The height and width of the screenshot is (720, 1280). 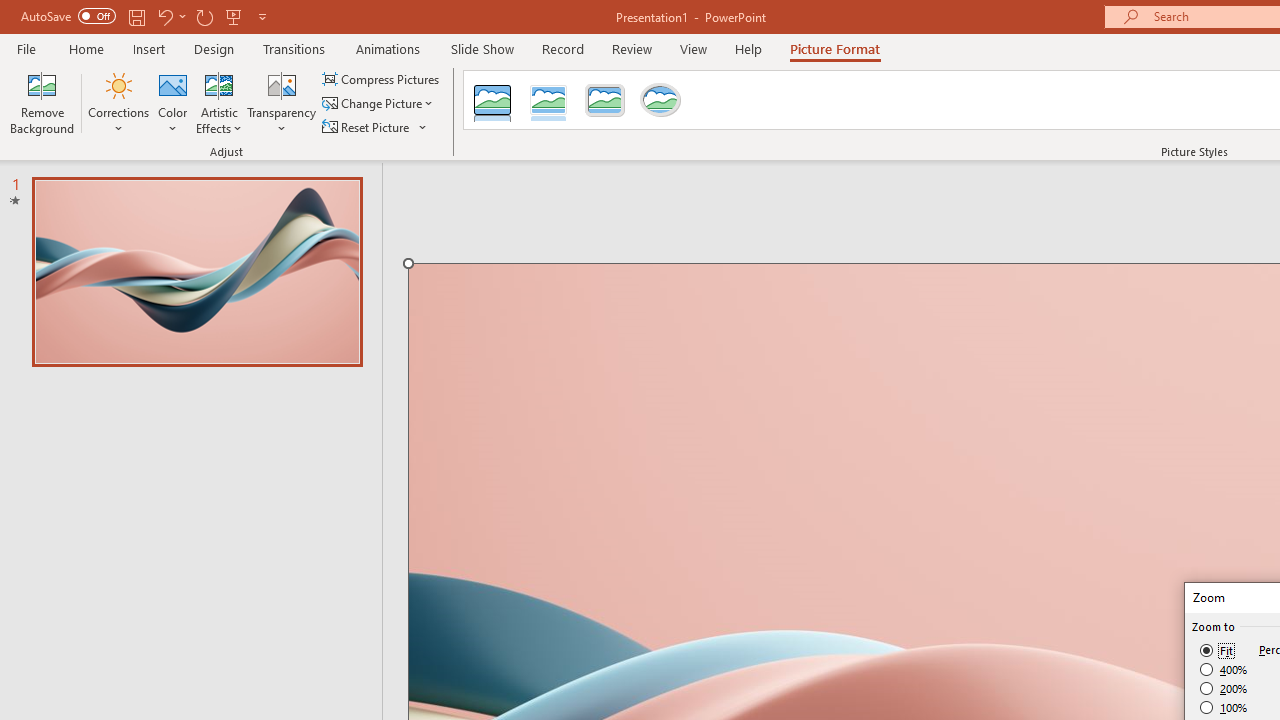 I want to click on 200%, so click(x=1224, y=688).